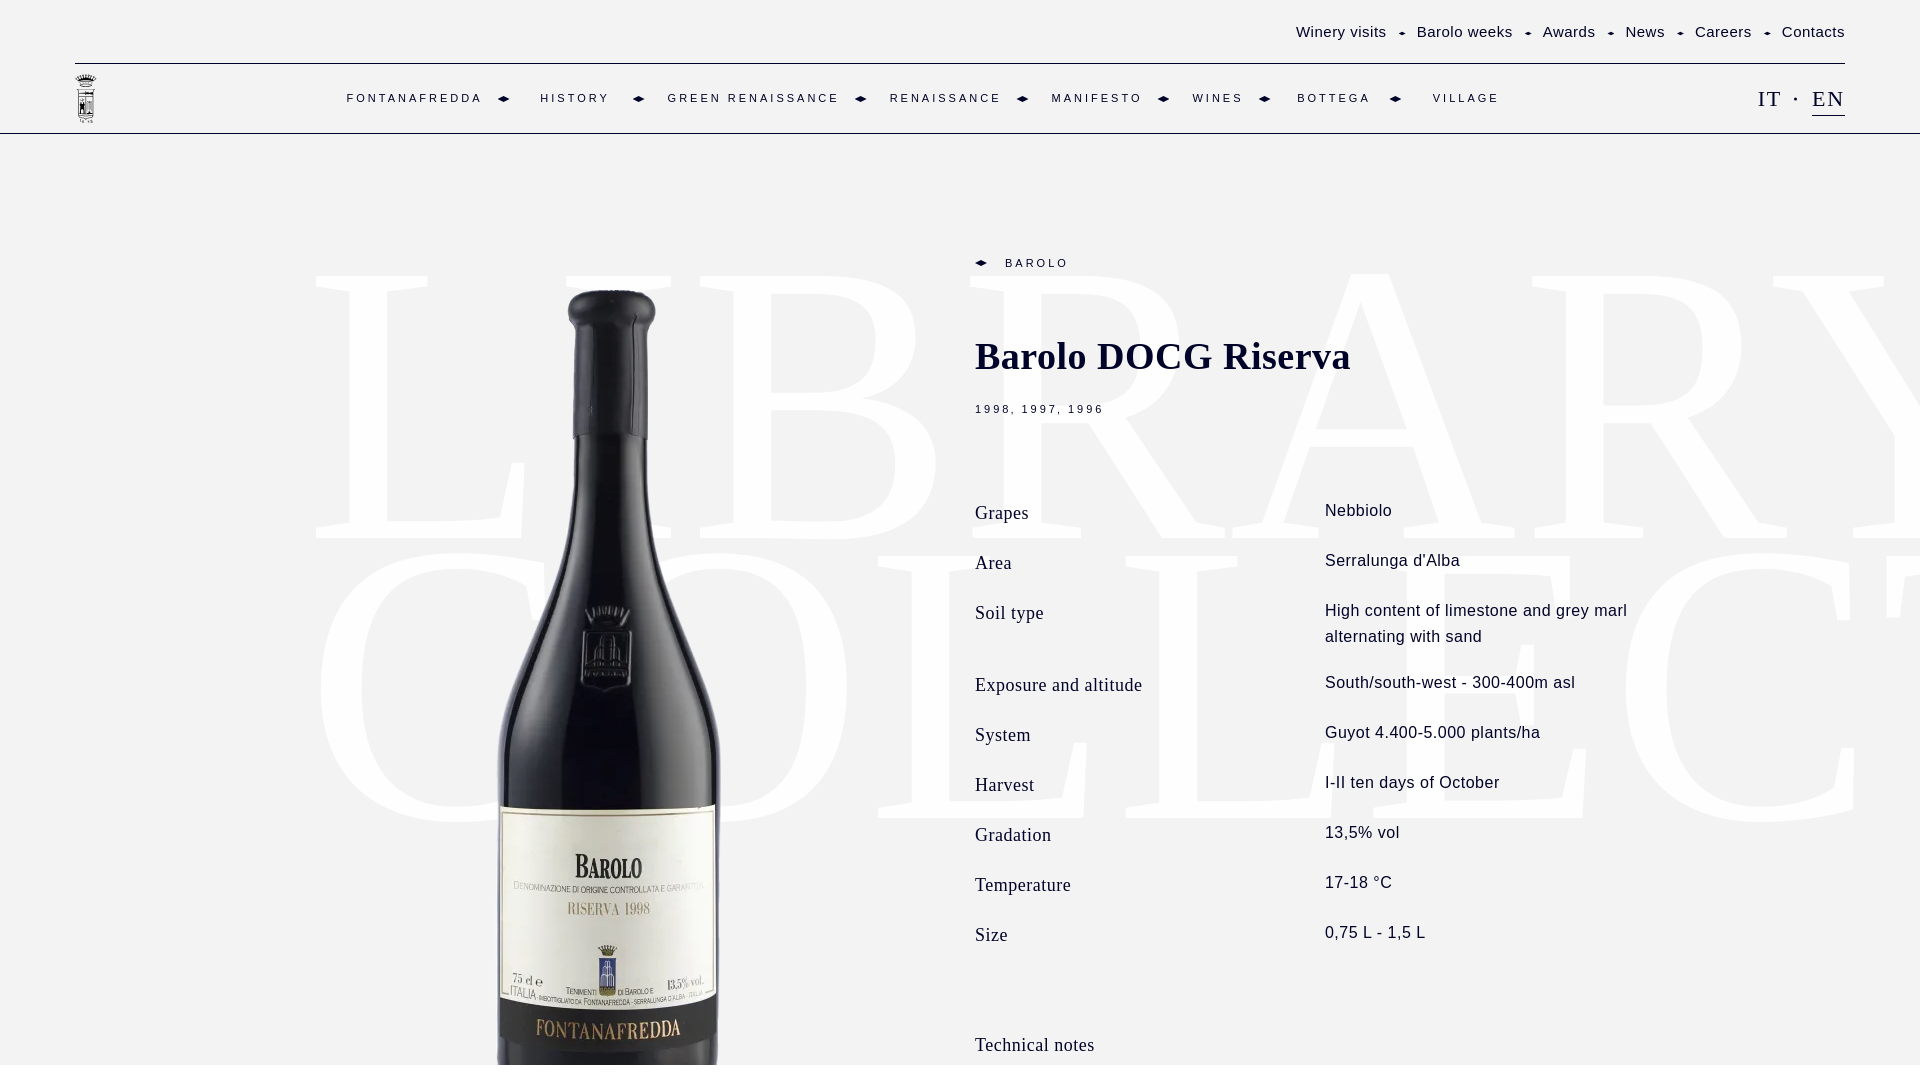  What do you see at coordinates (1770, 98) in the screenshot?
I see `IT` at bounding box center [1770, 98].